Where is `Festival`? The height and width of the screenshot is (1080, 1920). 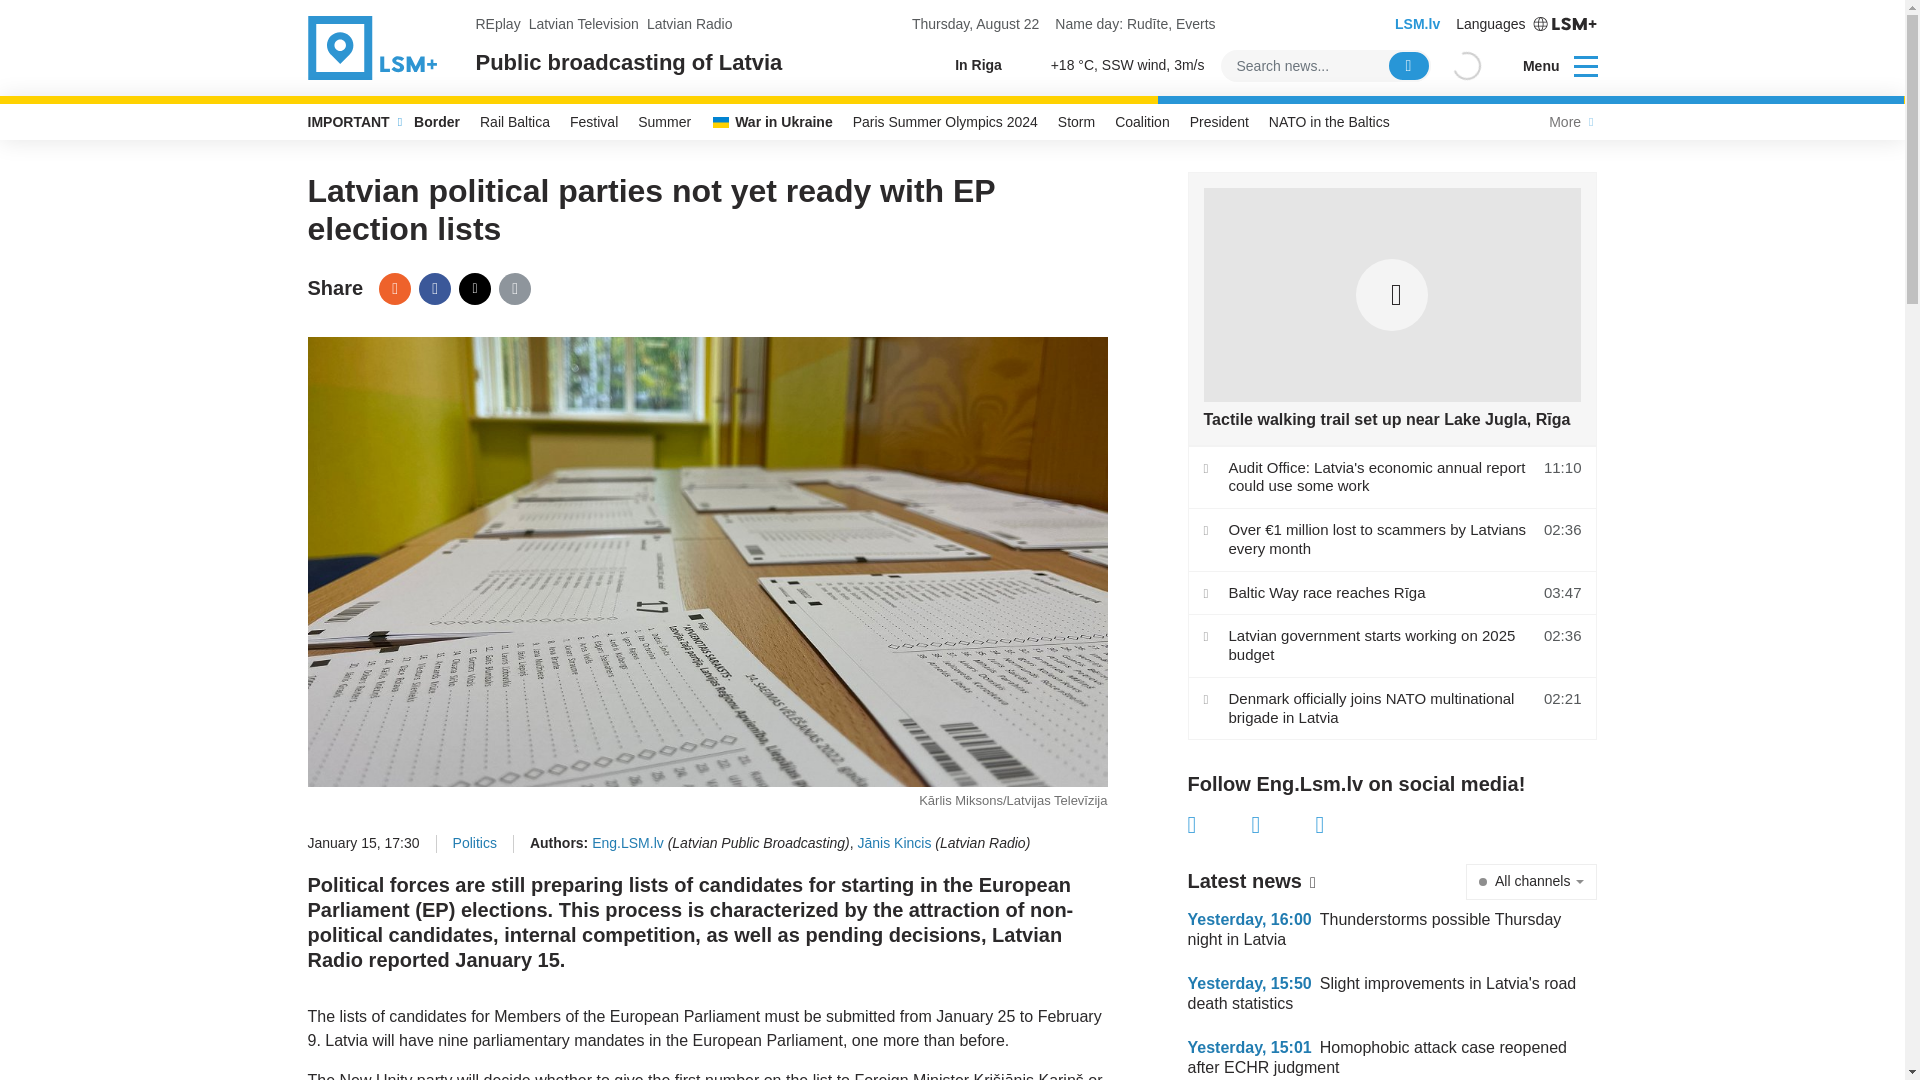 Festival is located at coordinates (594, 122).